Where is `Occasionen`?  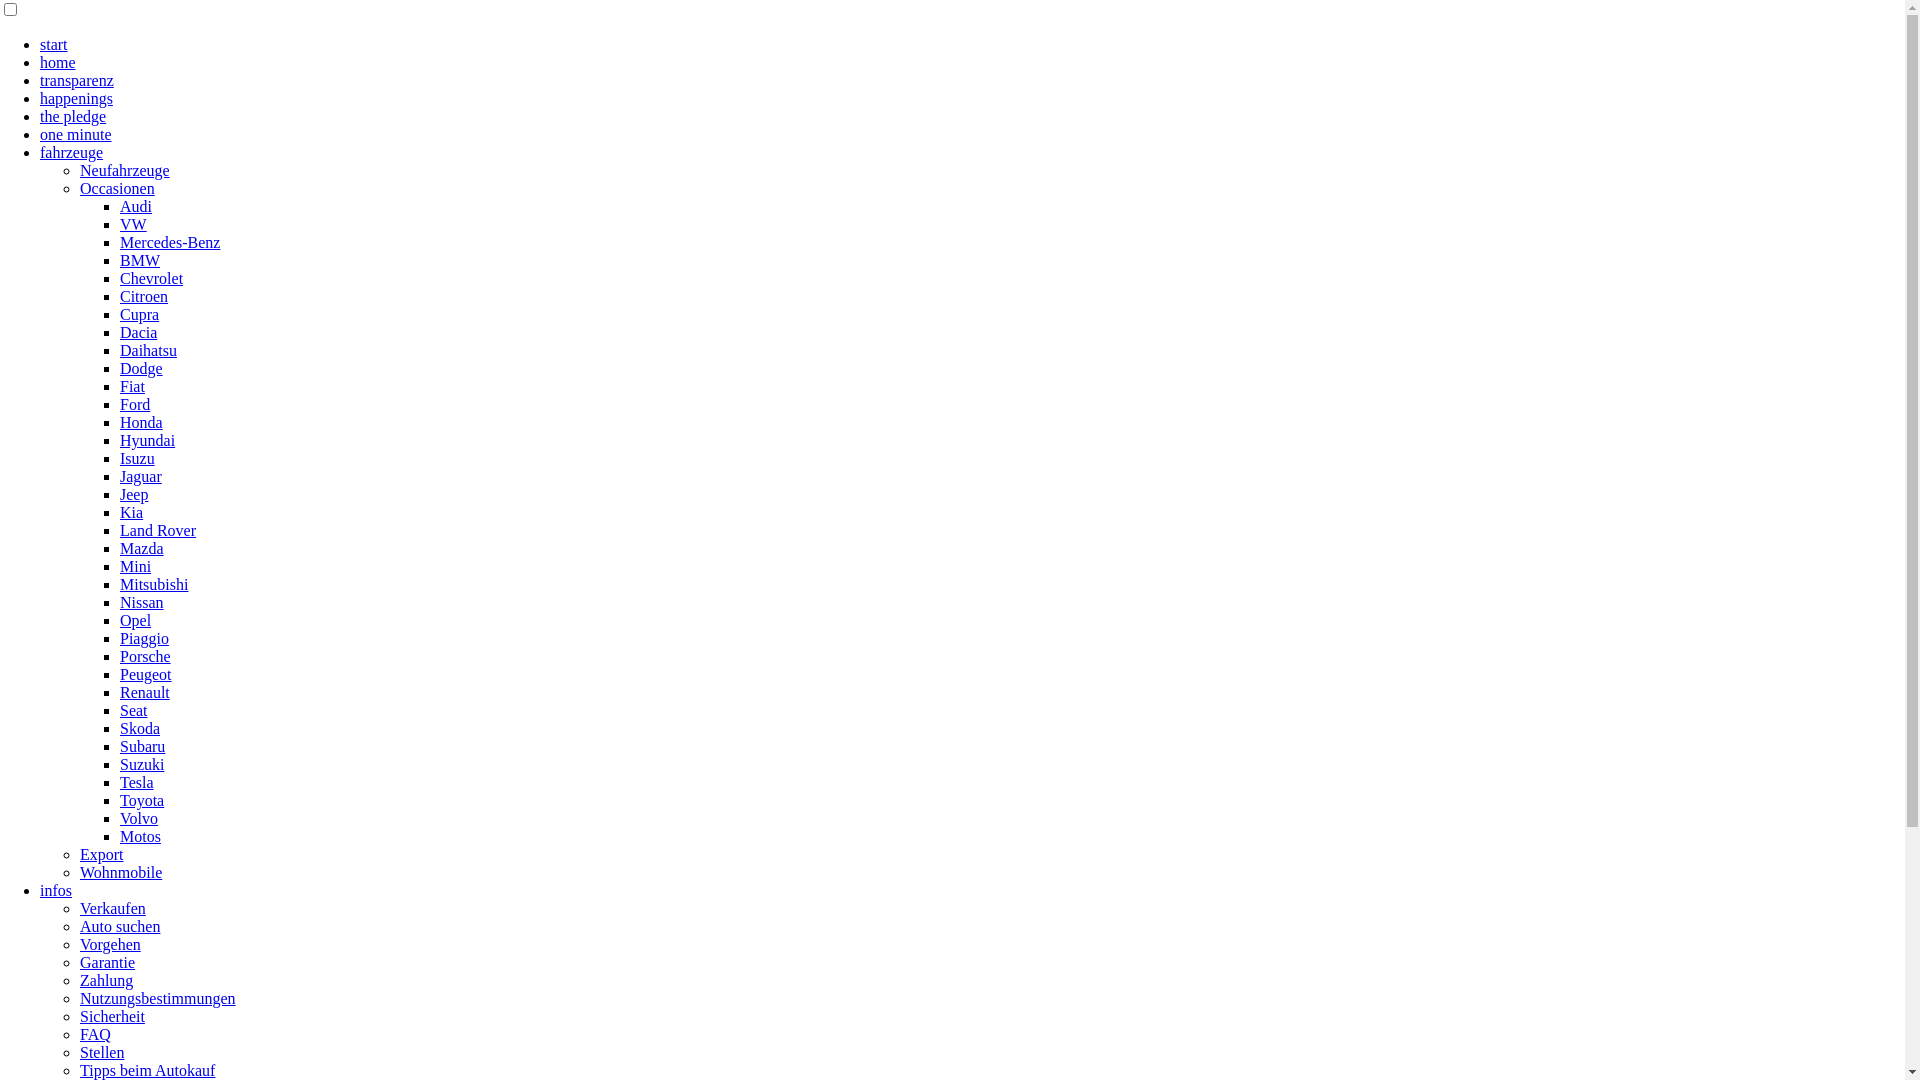 Occasionen is located at coordinates (118, 188).